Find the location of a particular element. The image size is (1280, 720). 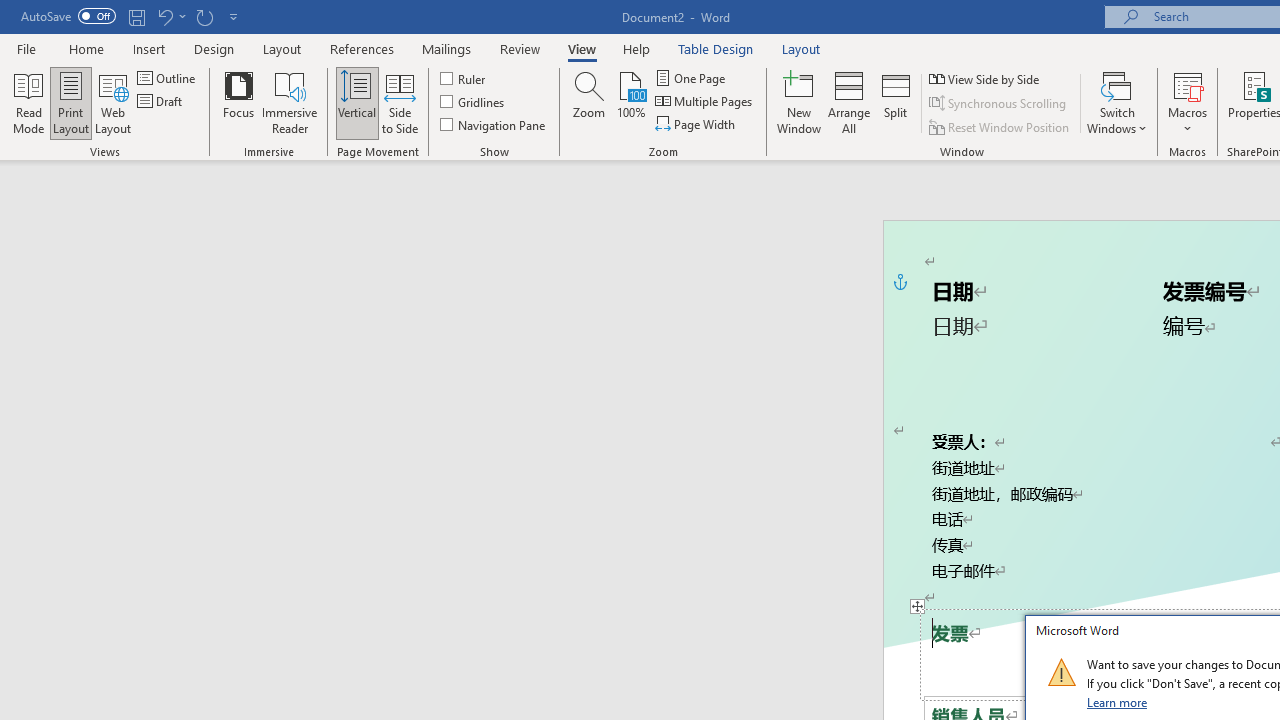

Page Width is located at coordinates (696, 124).